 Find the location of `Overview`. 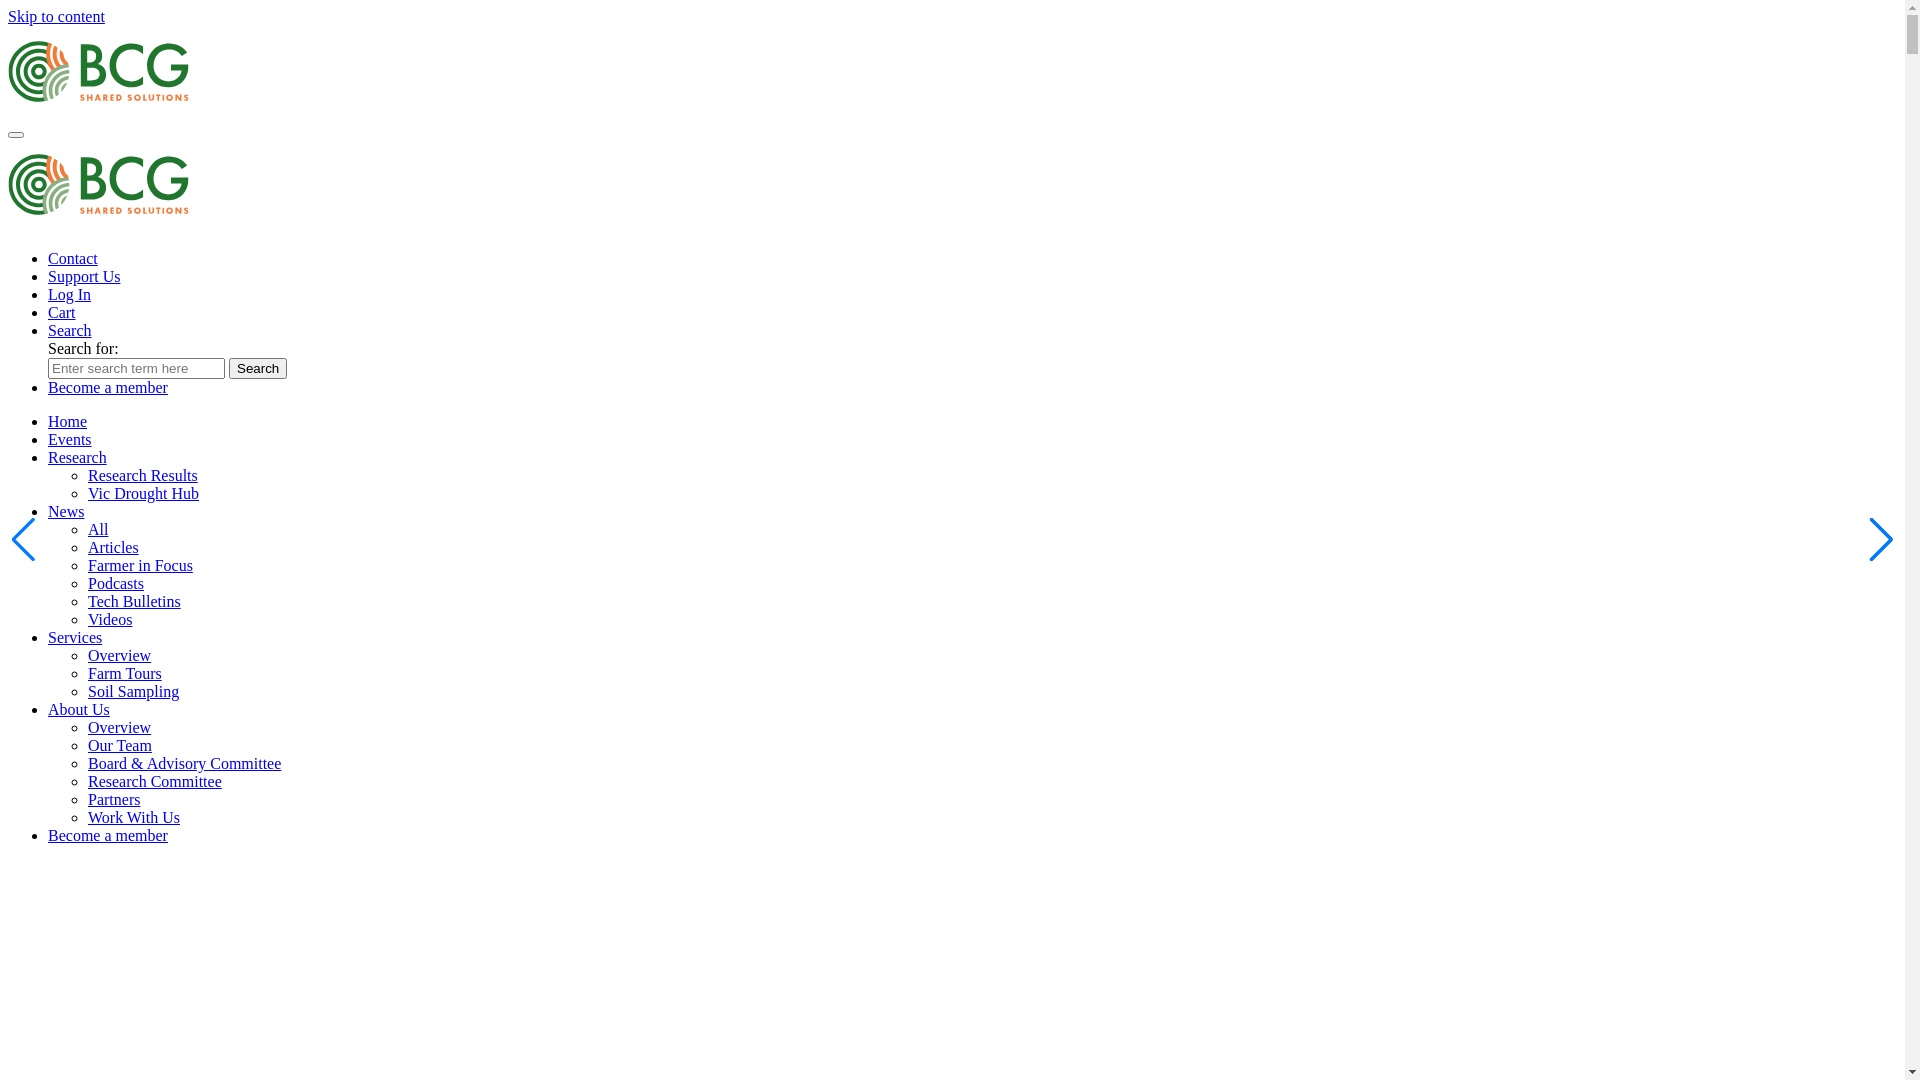

Overview is located at coordinates (120, 728).